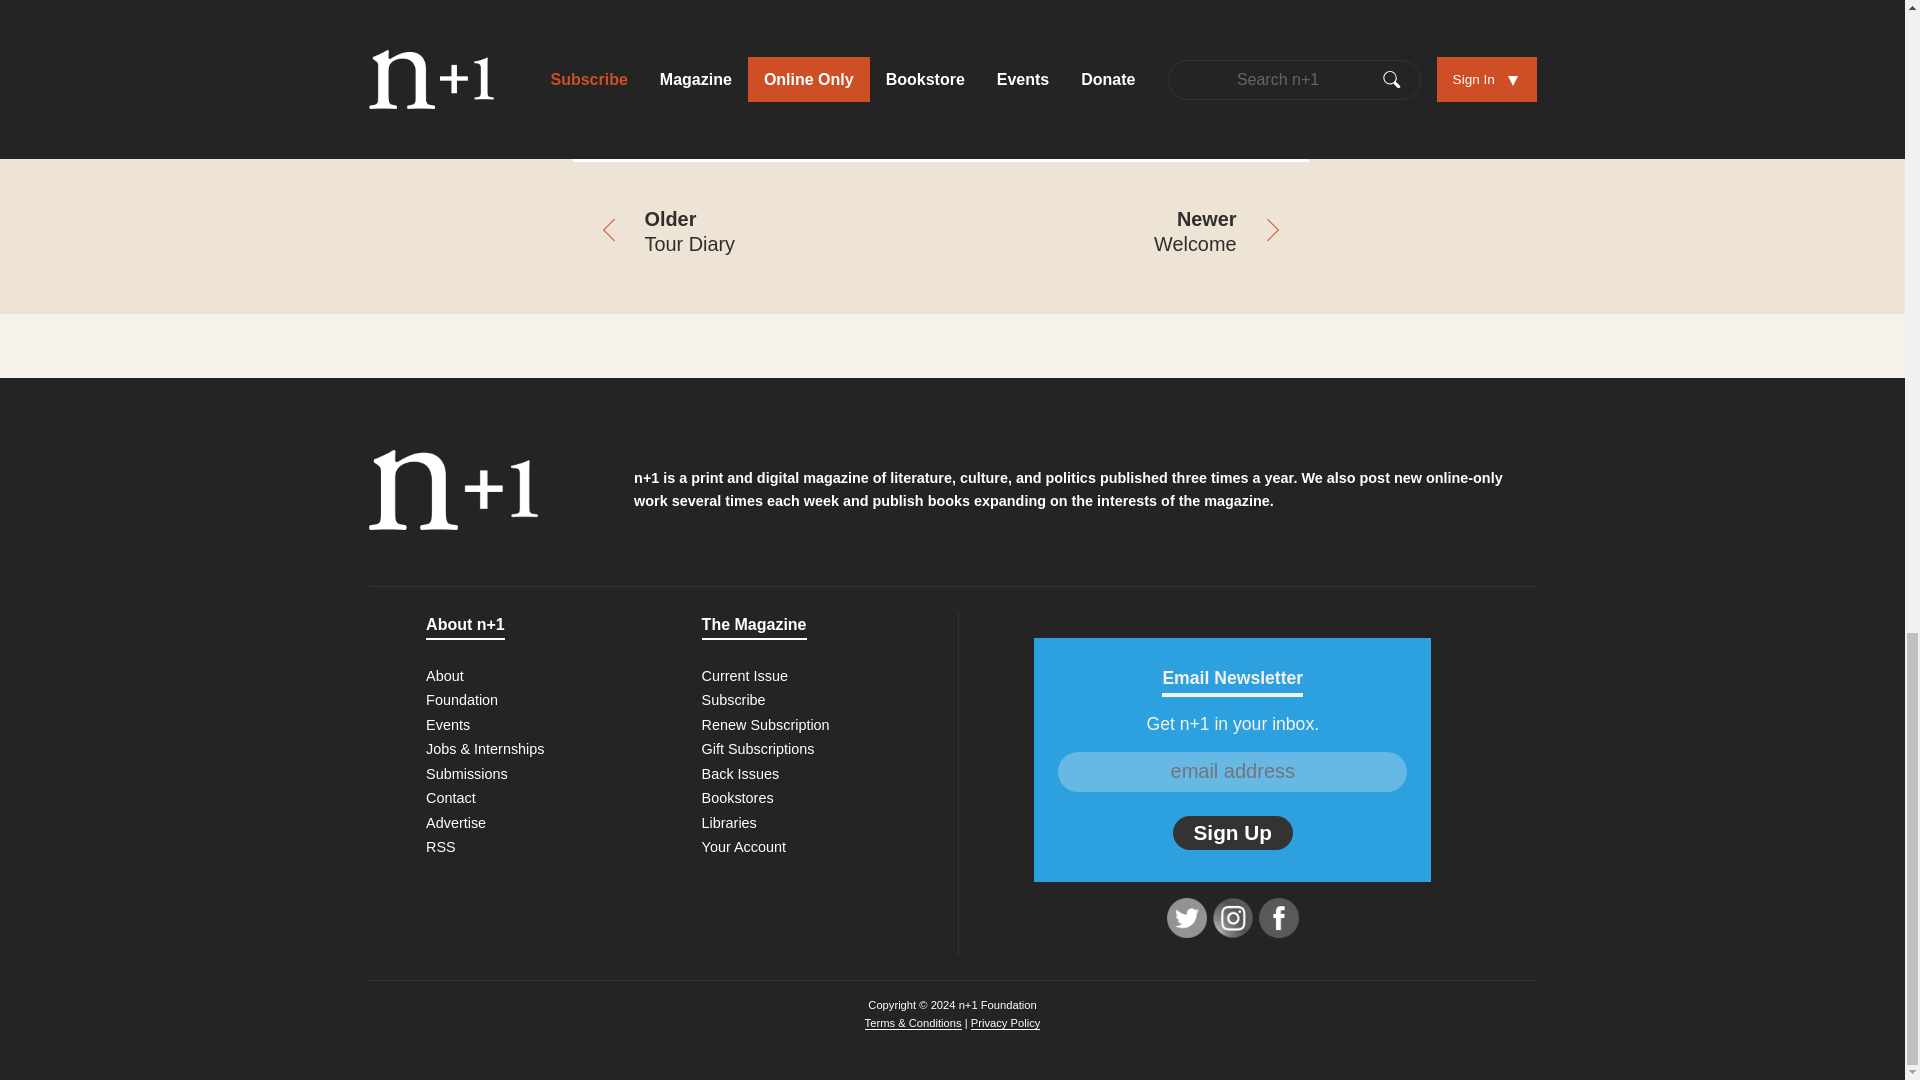 The height and width of the screenshot is (1080, 1920). I want to click on Foundation, so click(462, 700).